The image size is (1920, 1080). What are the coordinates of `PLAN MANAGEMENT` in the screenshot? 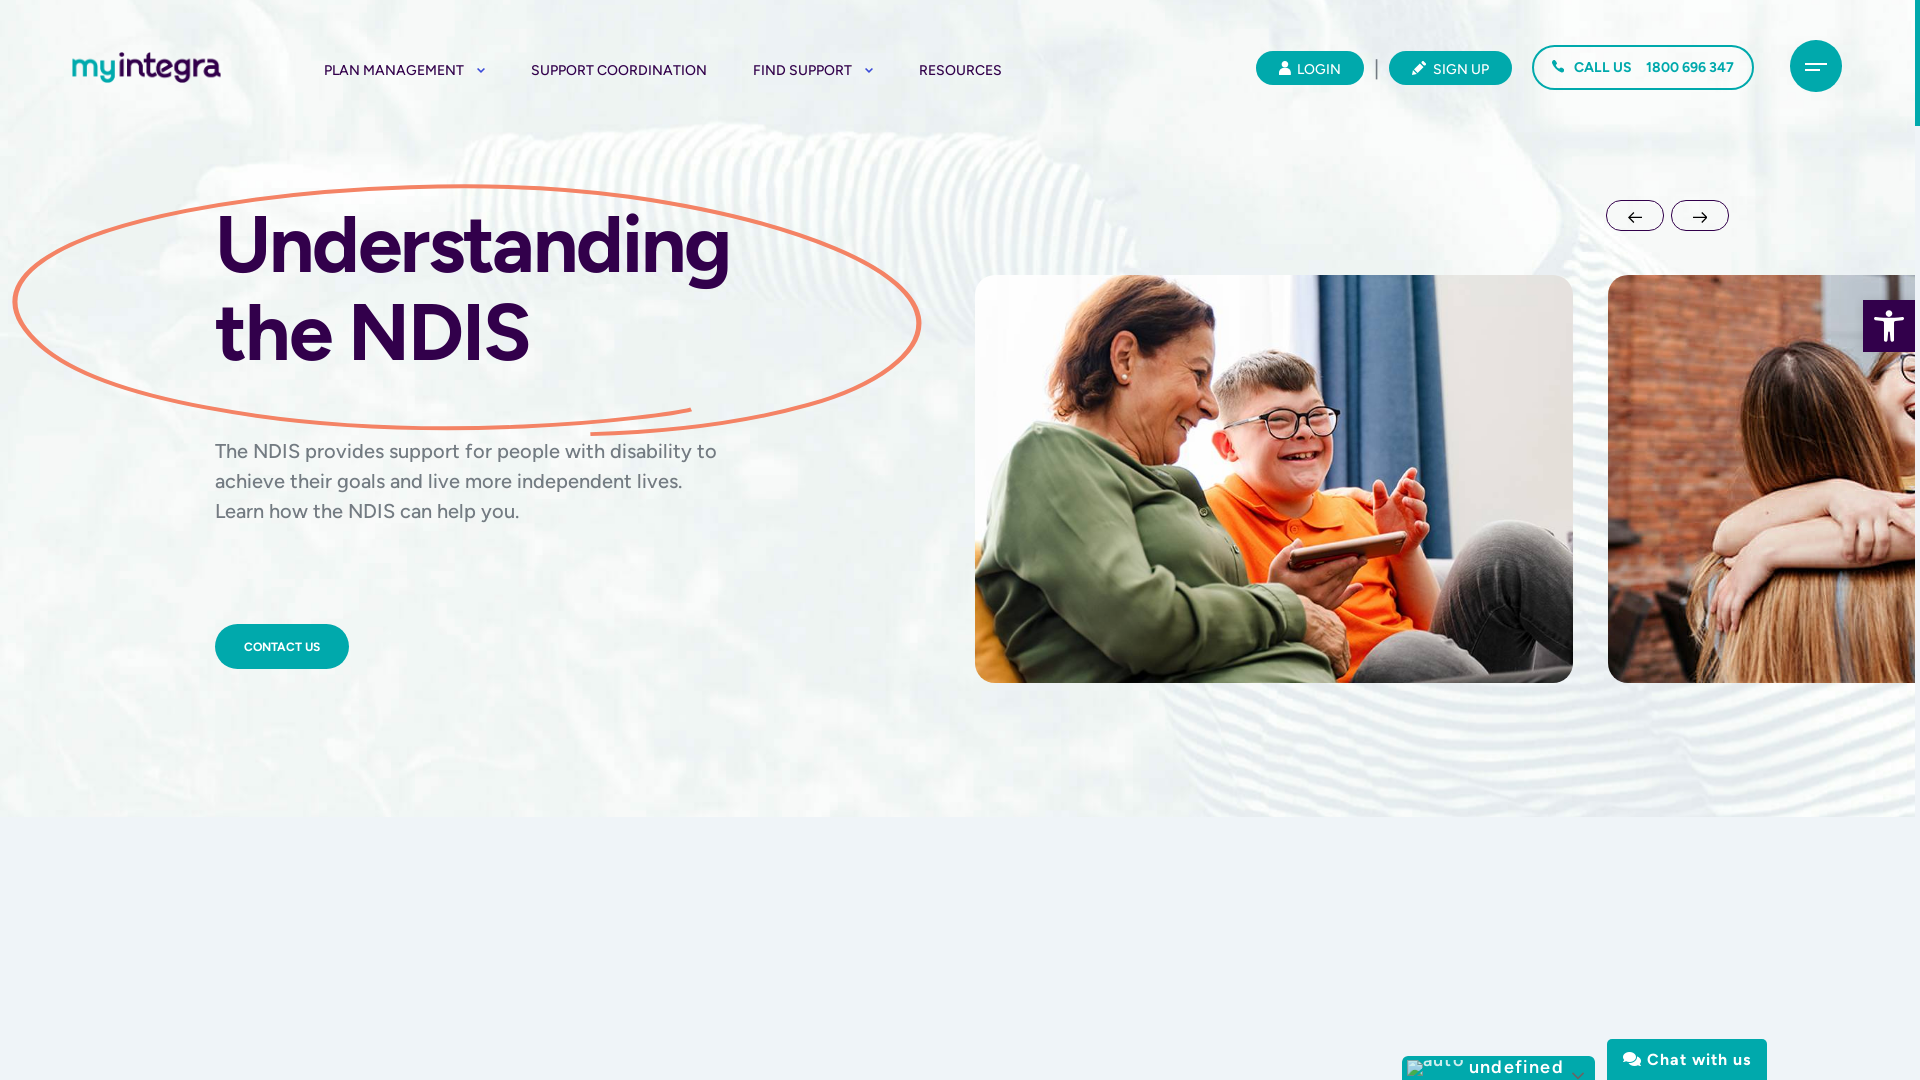 It's located at (404, 70).